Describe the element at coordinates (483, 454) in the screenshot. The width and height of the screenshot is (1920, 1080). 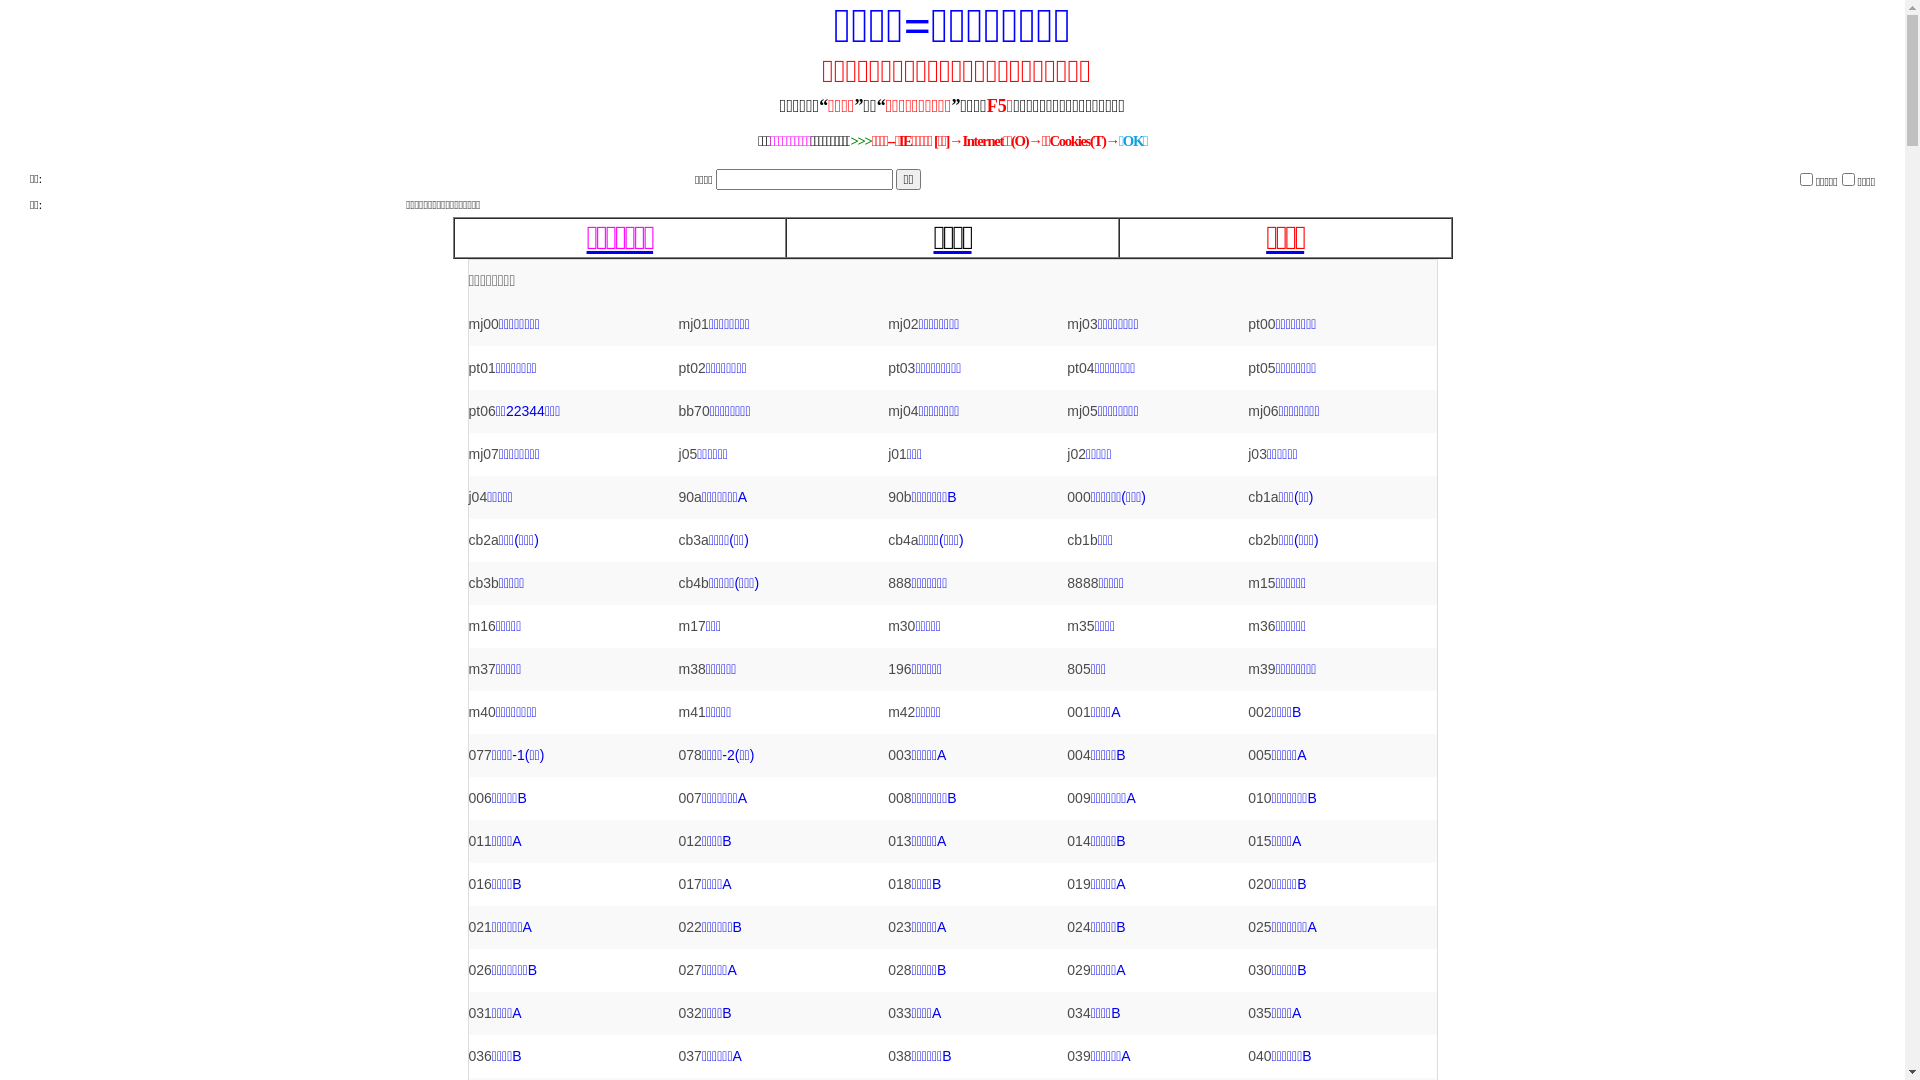
I see `mj07` at that location.